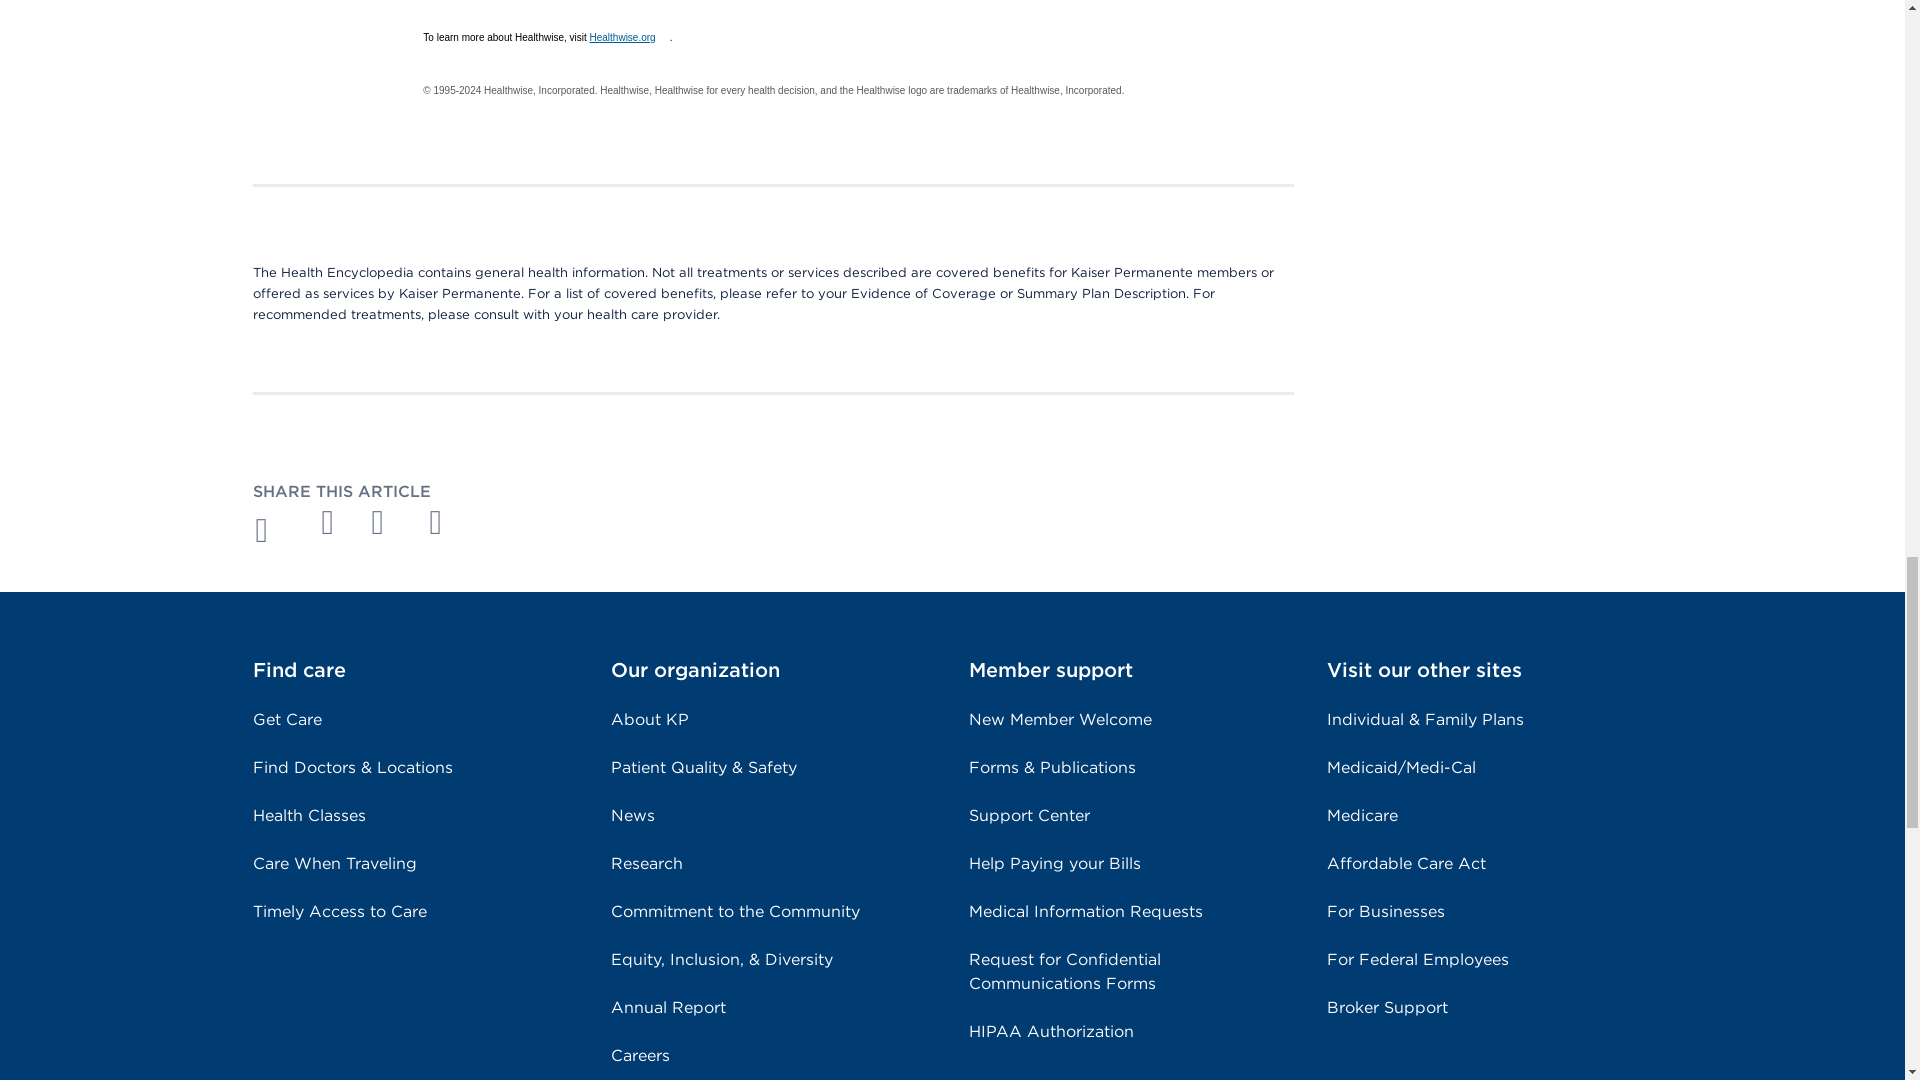 Image resolution: width=1920 pixels, height=1080 pixels. Describe the element at coordinates (388, 522) in the screenshot. I see `Opens in a new window, external` at that location.